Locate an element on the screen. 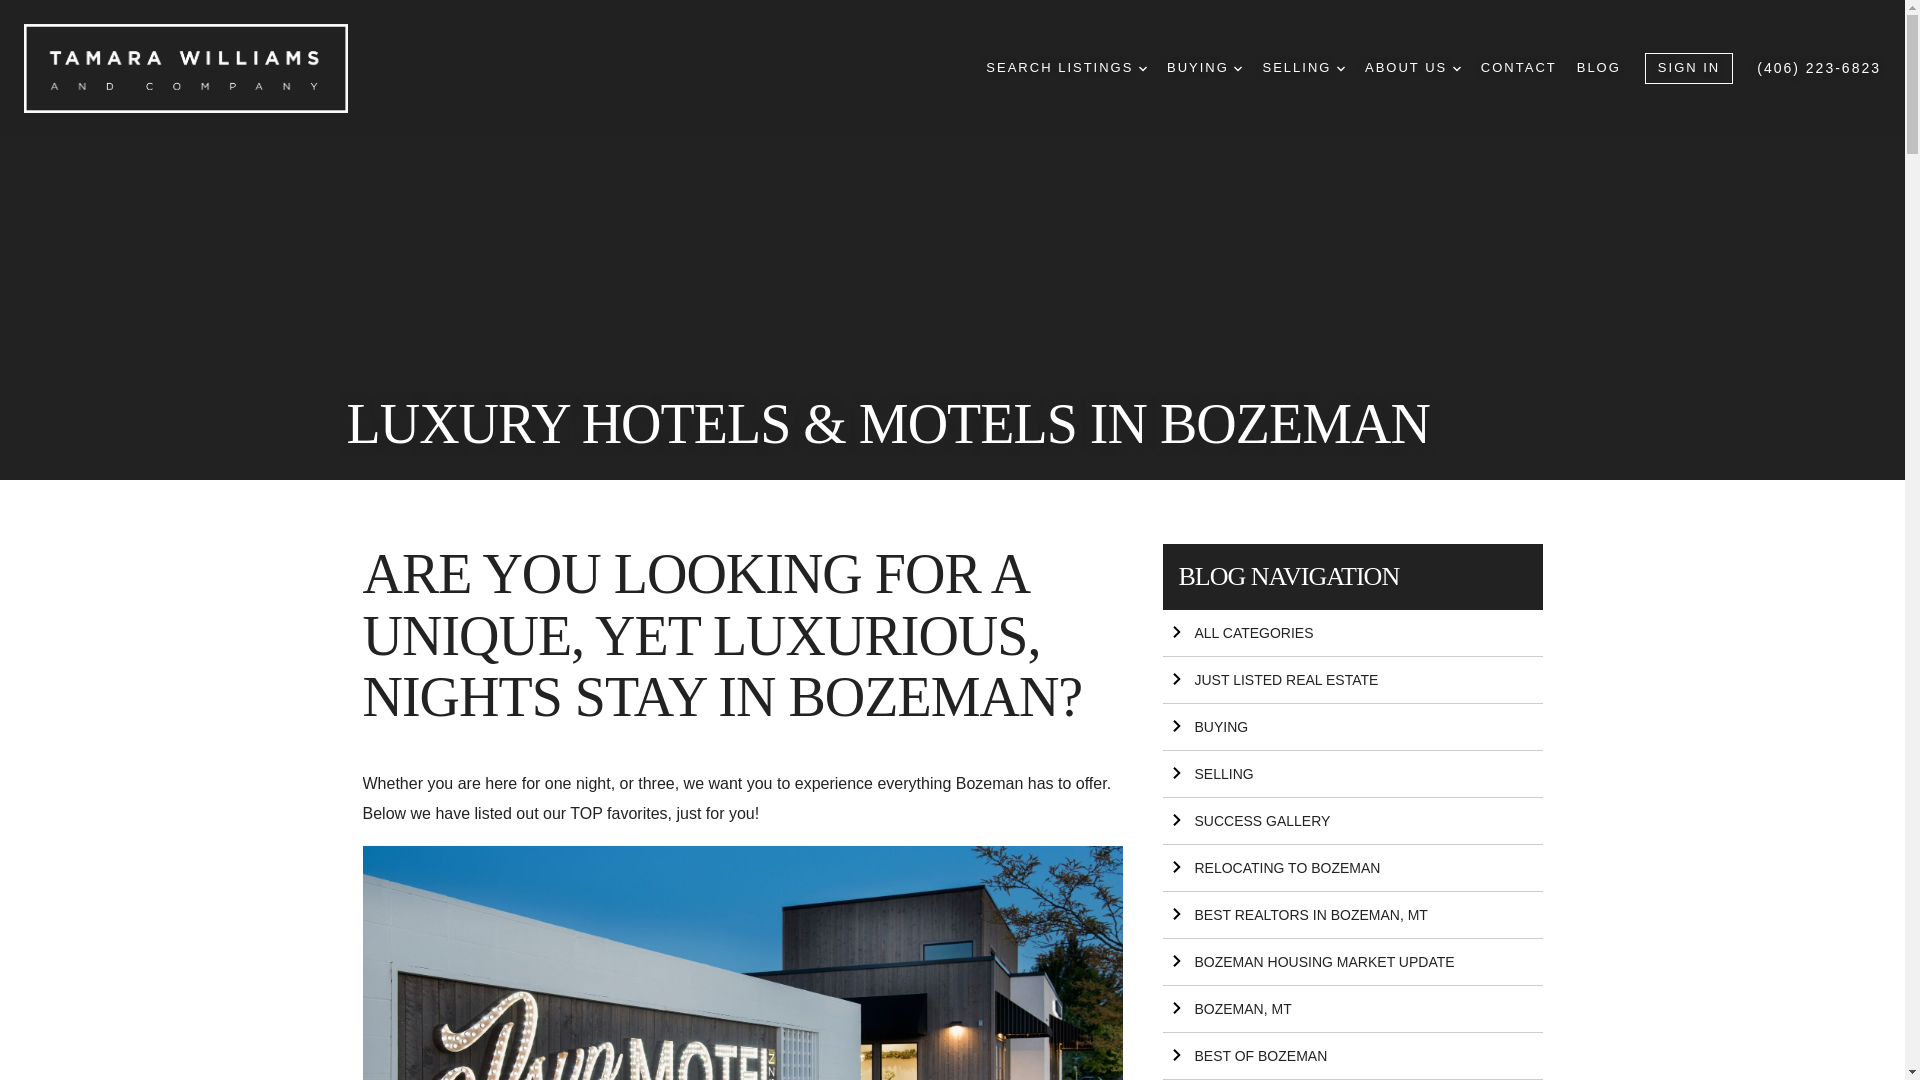  DROPDOWN ARROW is located at coordinates (1340, 68).